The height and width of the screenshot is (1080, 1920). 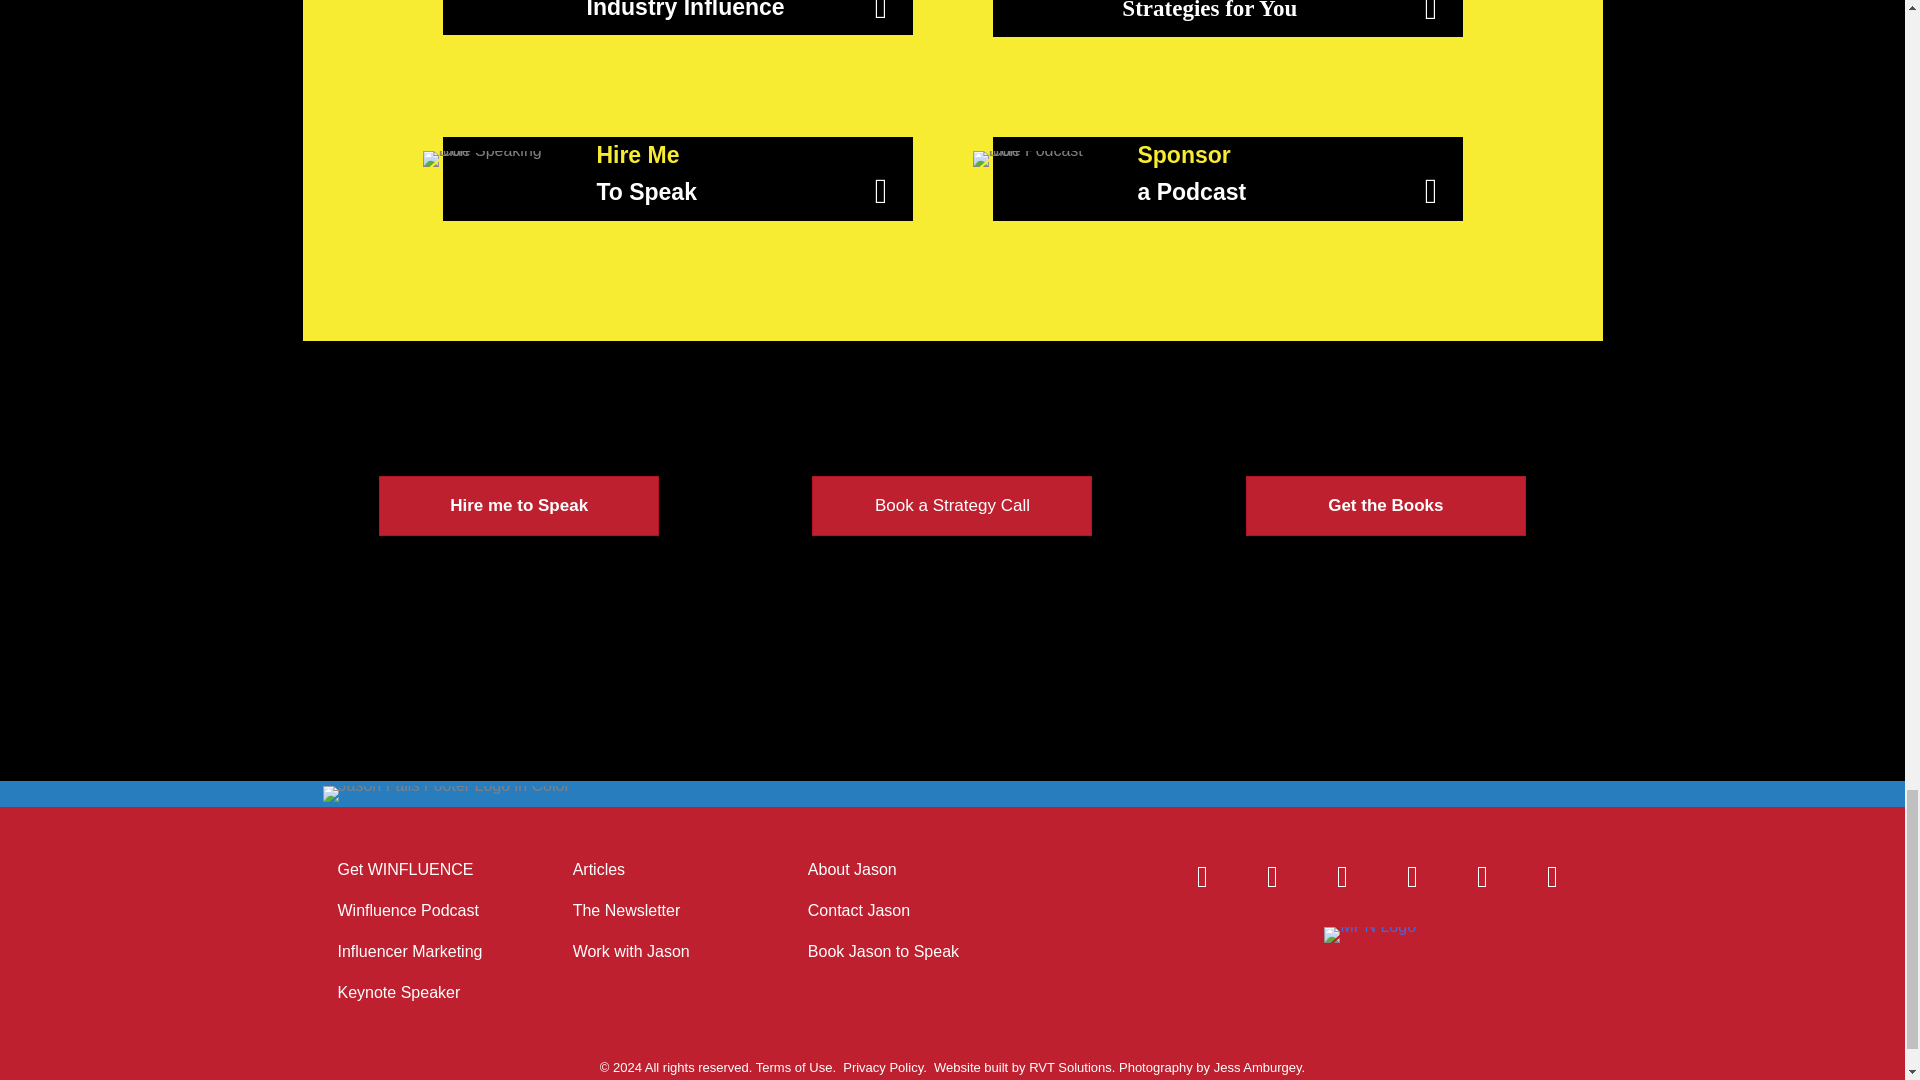 What do you see at coordinates (420, 992) in the screenshot?
I see `Keynote Speaker` at bounding box center [420, 992].